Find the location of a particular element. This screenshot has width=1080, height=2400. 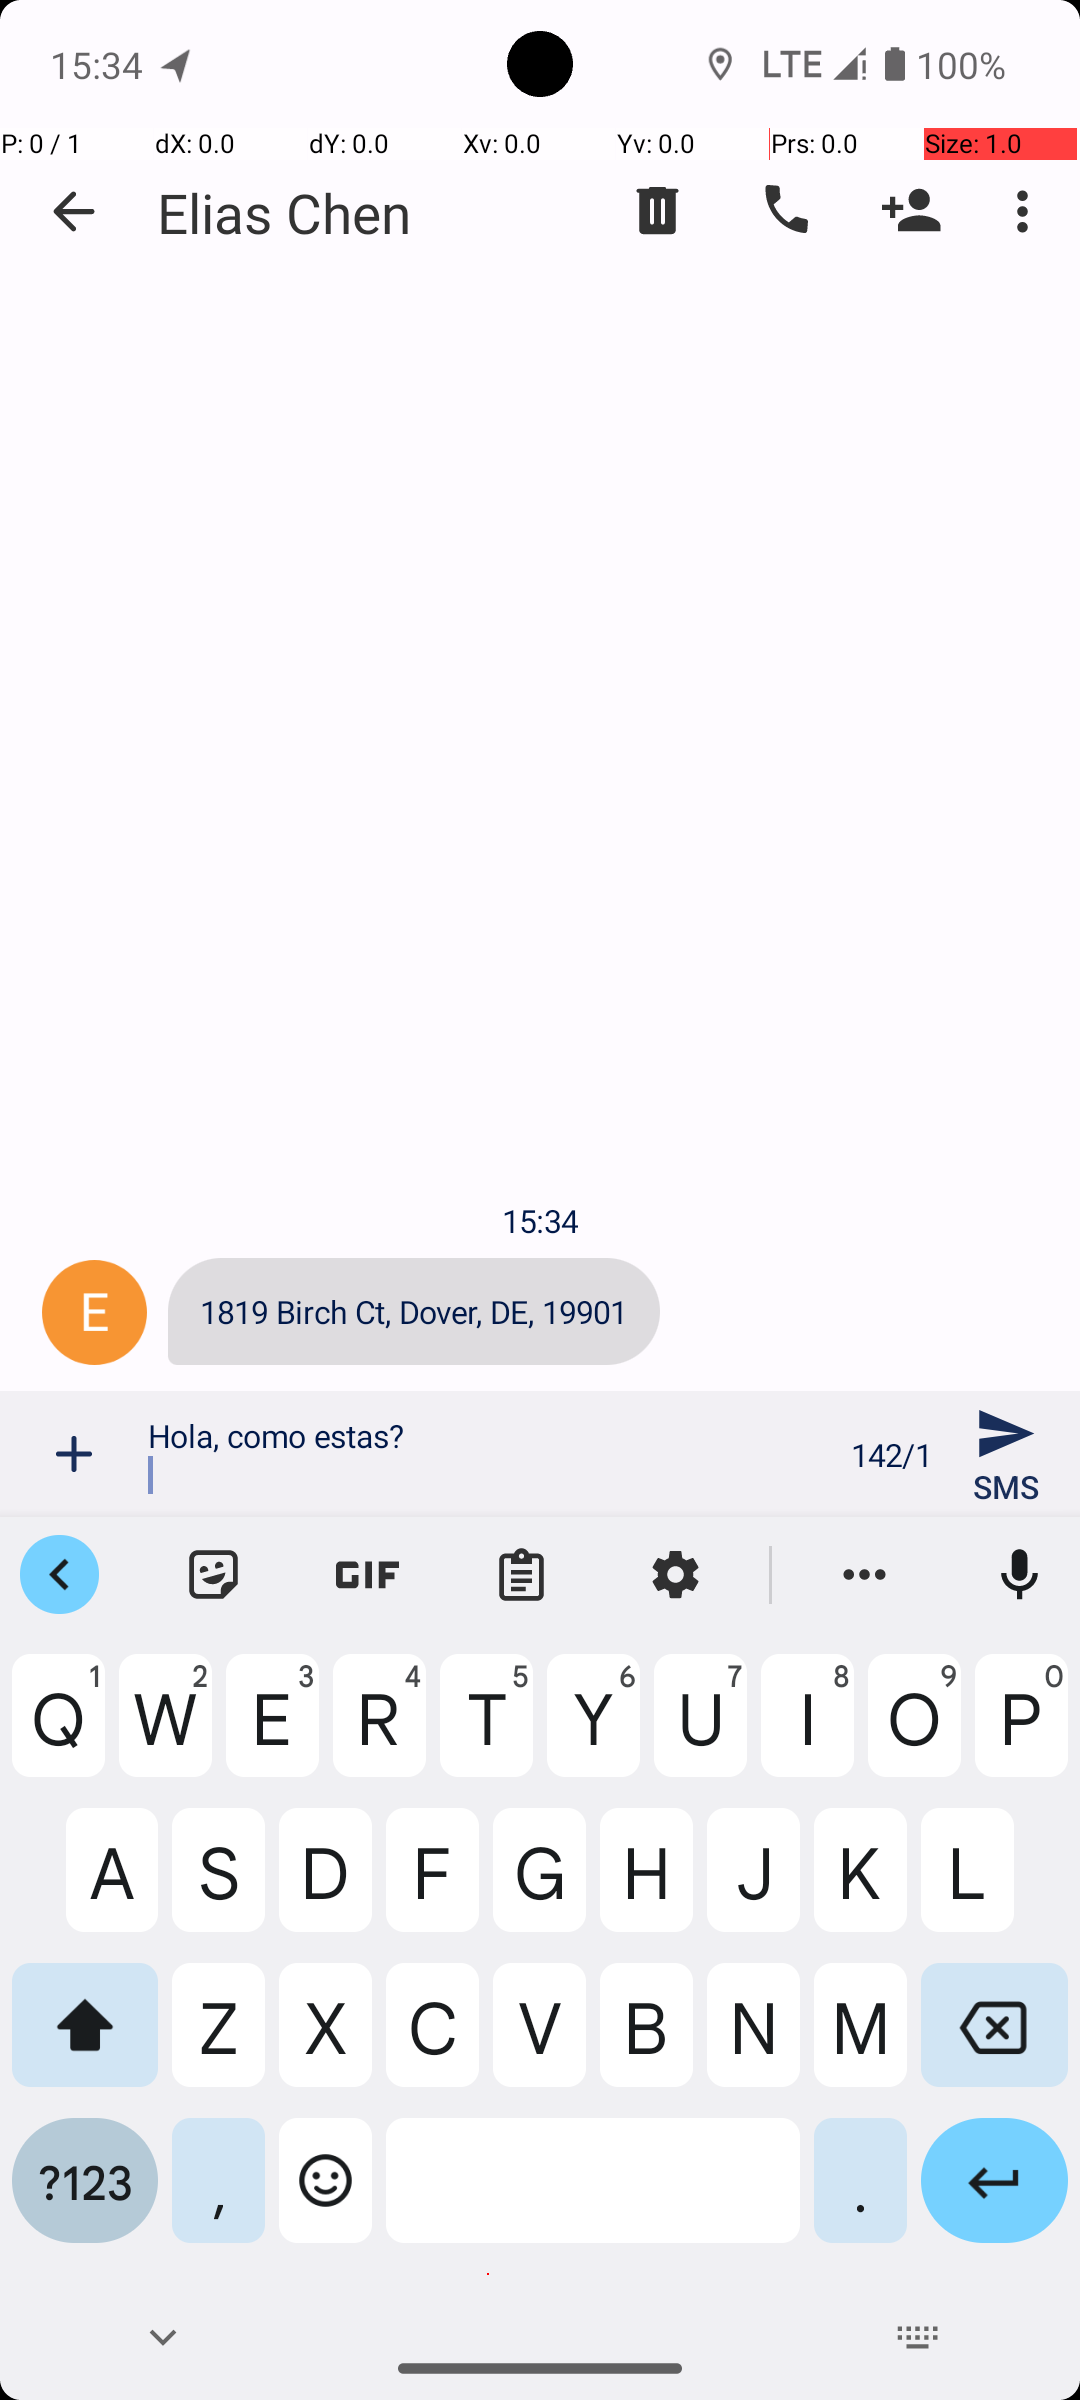

Marcar número is located at coordinates (784, 211).